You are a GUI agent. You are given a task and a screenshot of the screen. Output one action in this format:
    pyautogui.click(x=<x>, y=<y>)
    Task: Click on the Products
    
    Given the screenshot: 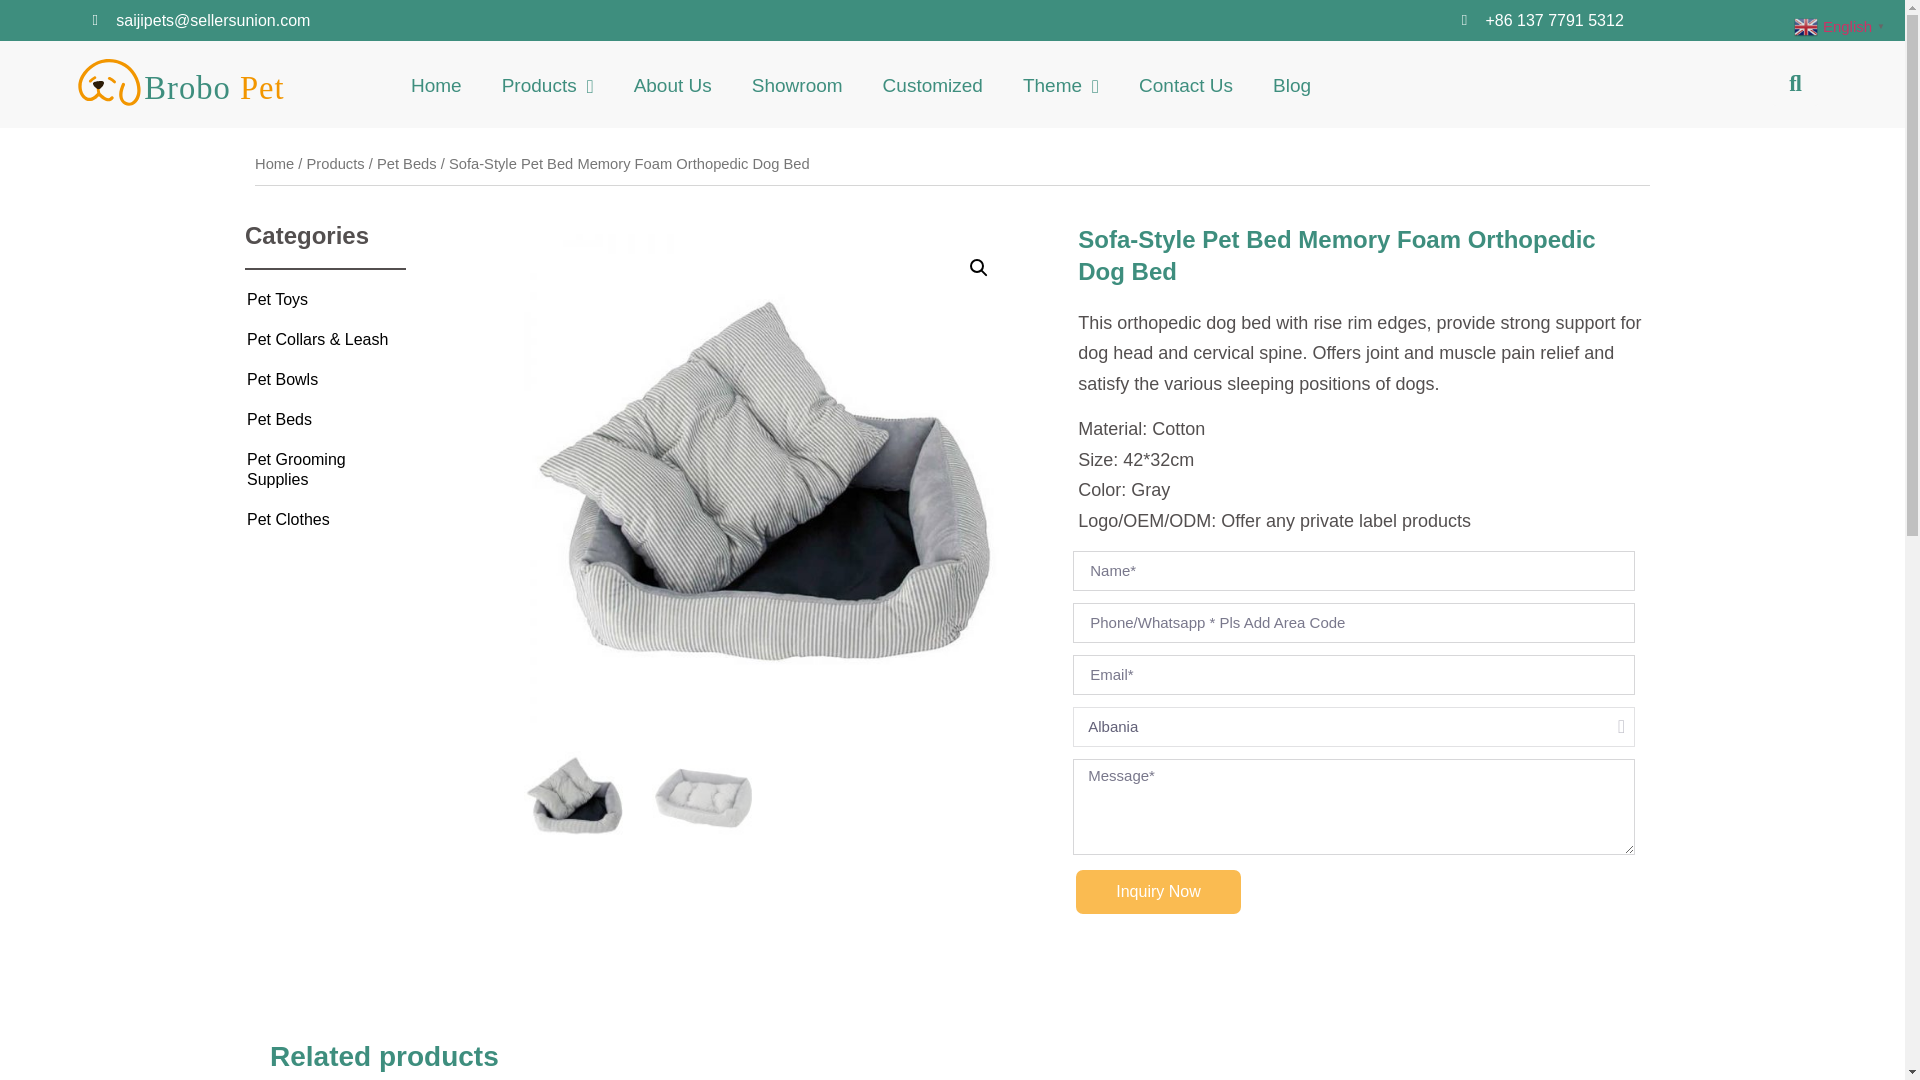 What is the action you would take?
    pyautogui.click(x=548, y=86)
    